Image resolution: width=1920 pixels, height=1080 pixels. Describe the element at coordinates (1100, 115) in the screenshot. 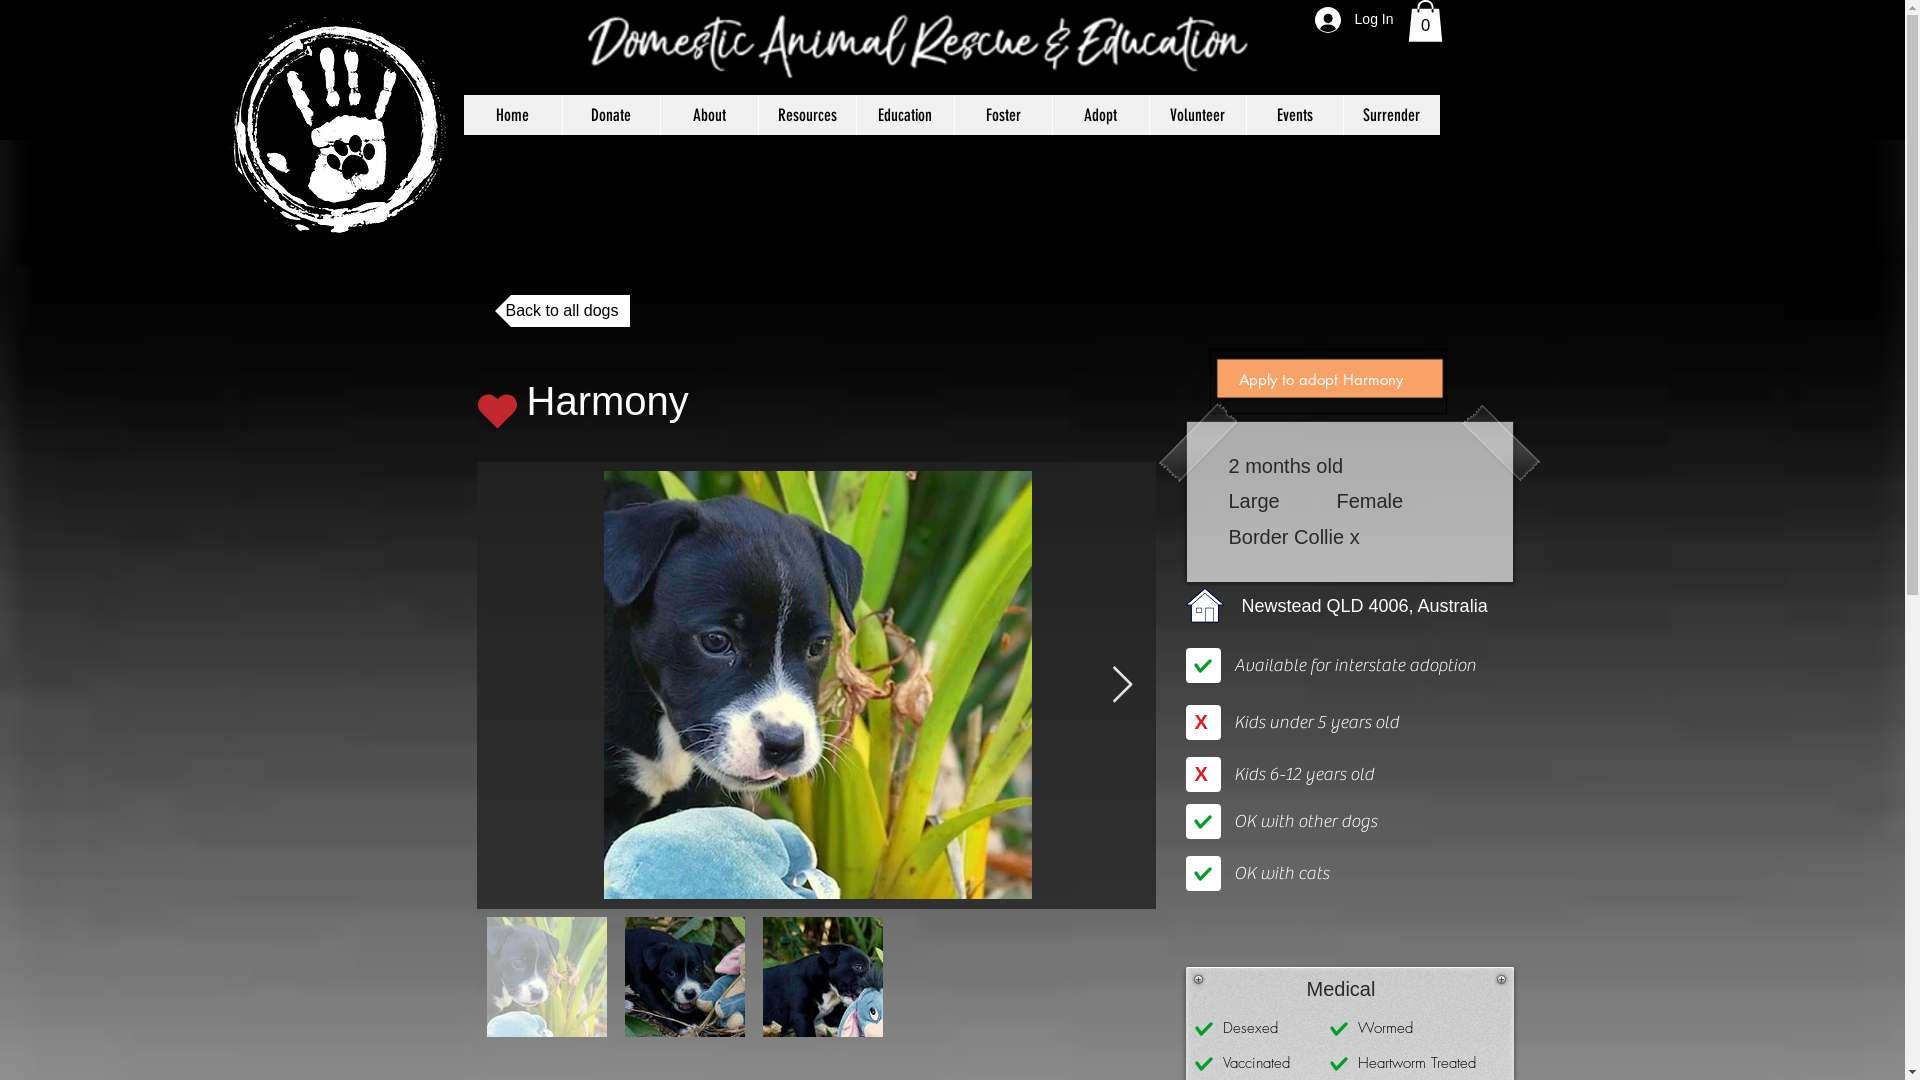

I see `Adopt` at that location.